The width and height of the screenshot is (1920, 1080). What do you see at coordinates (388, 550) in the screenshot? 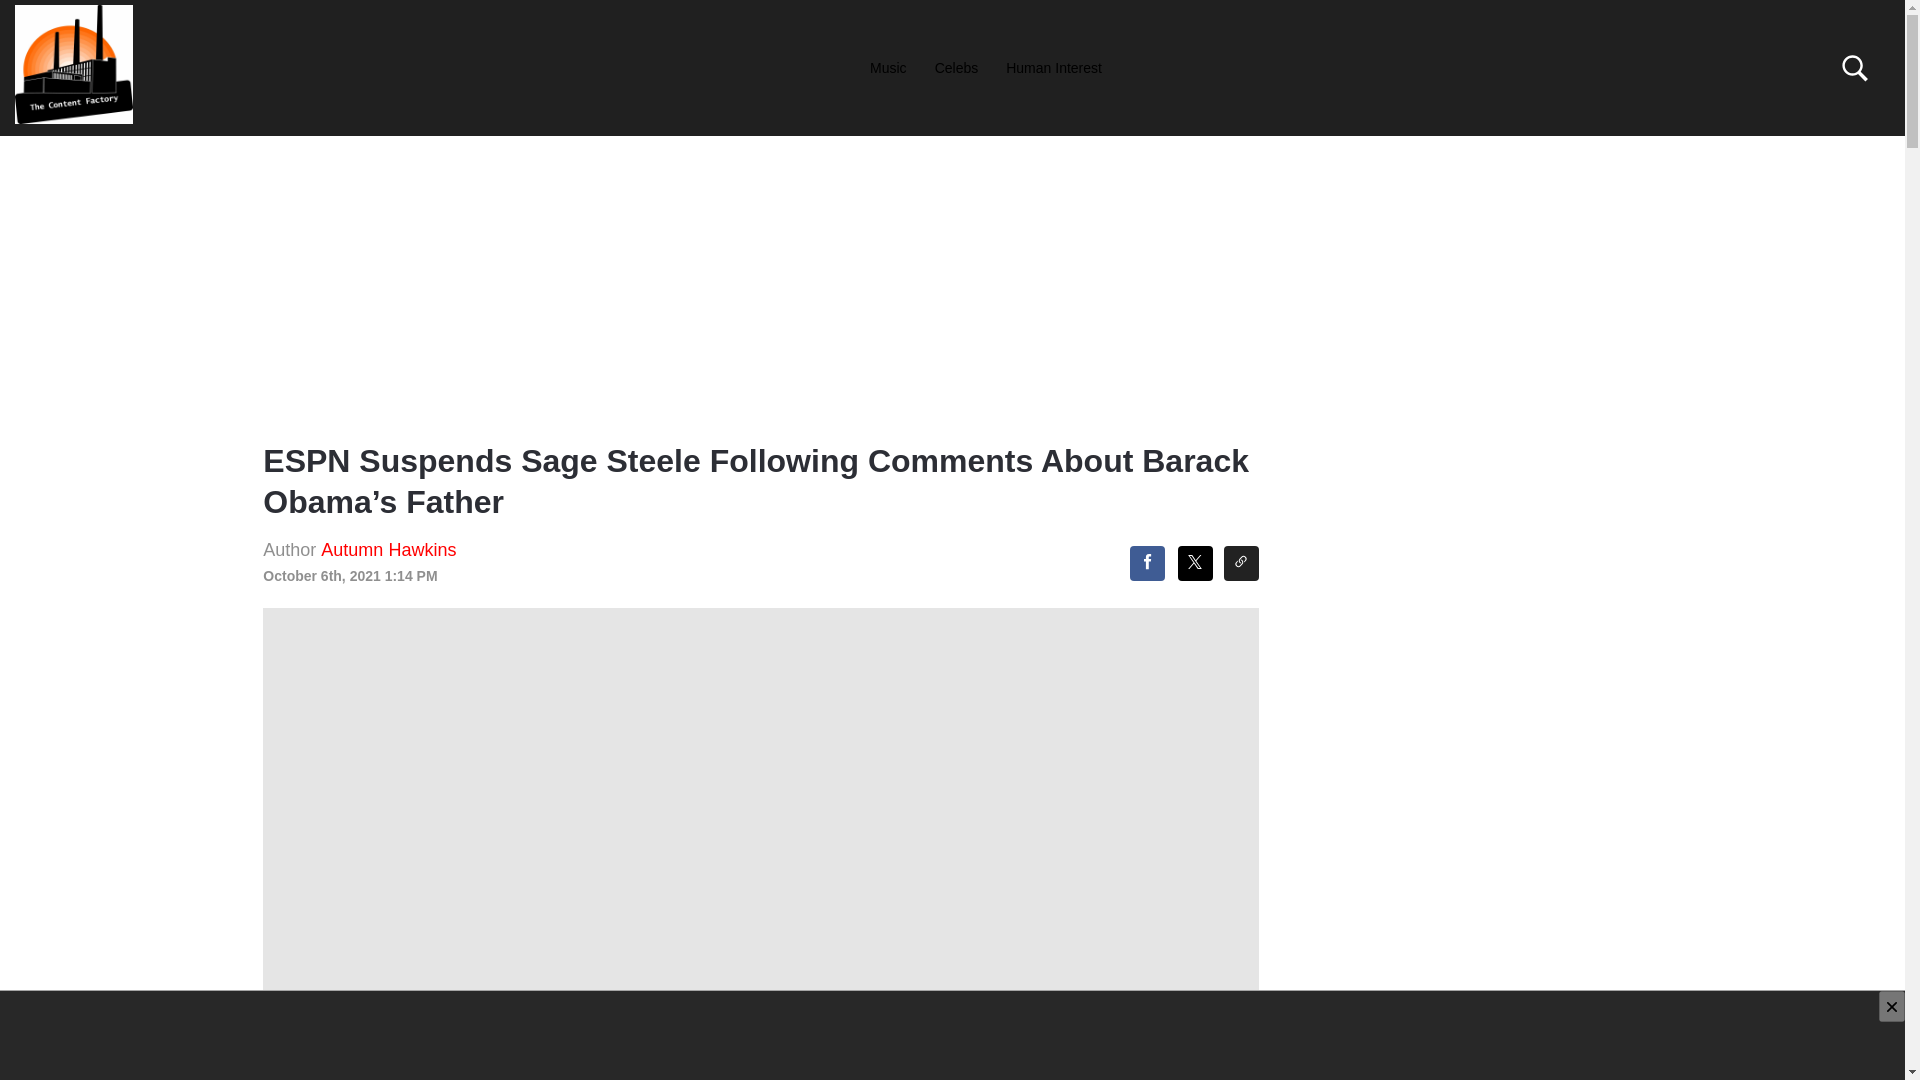
I see `Autumn Hawkins` at bounding box center [388, 550].